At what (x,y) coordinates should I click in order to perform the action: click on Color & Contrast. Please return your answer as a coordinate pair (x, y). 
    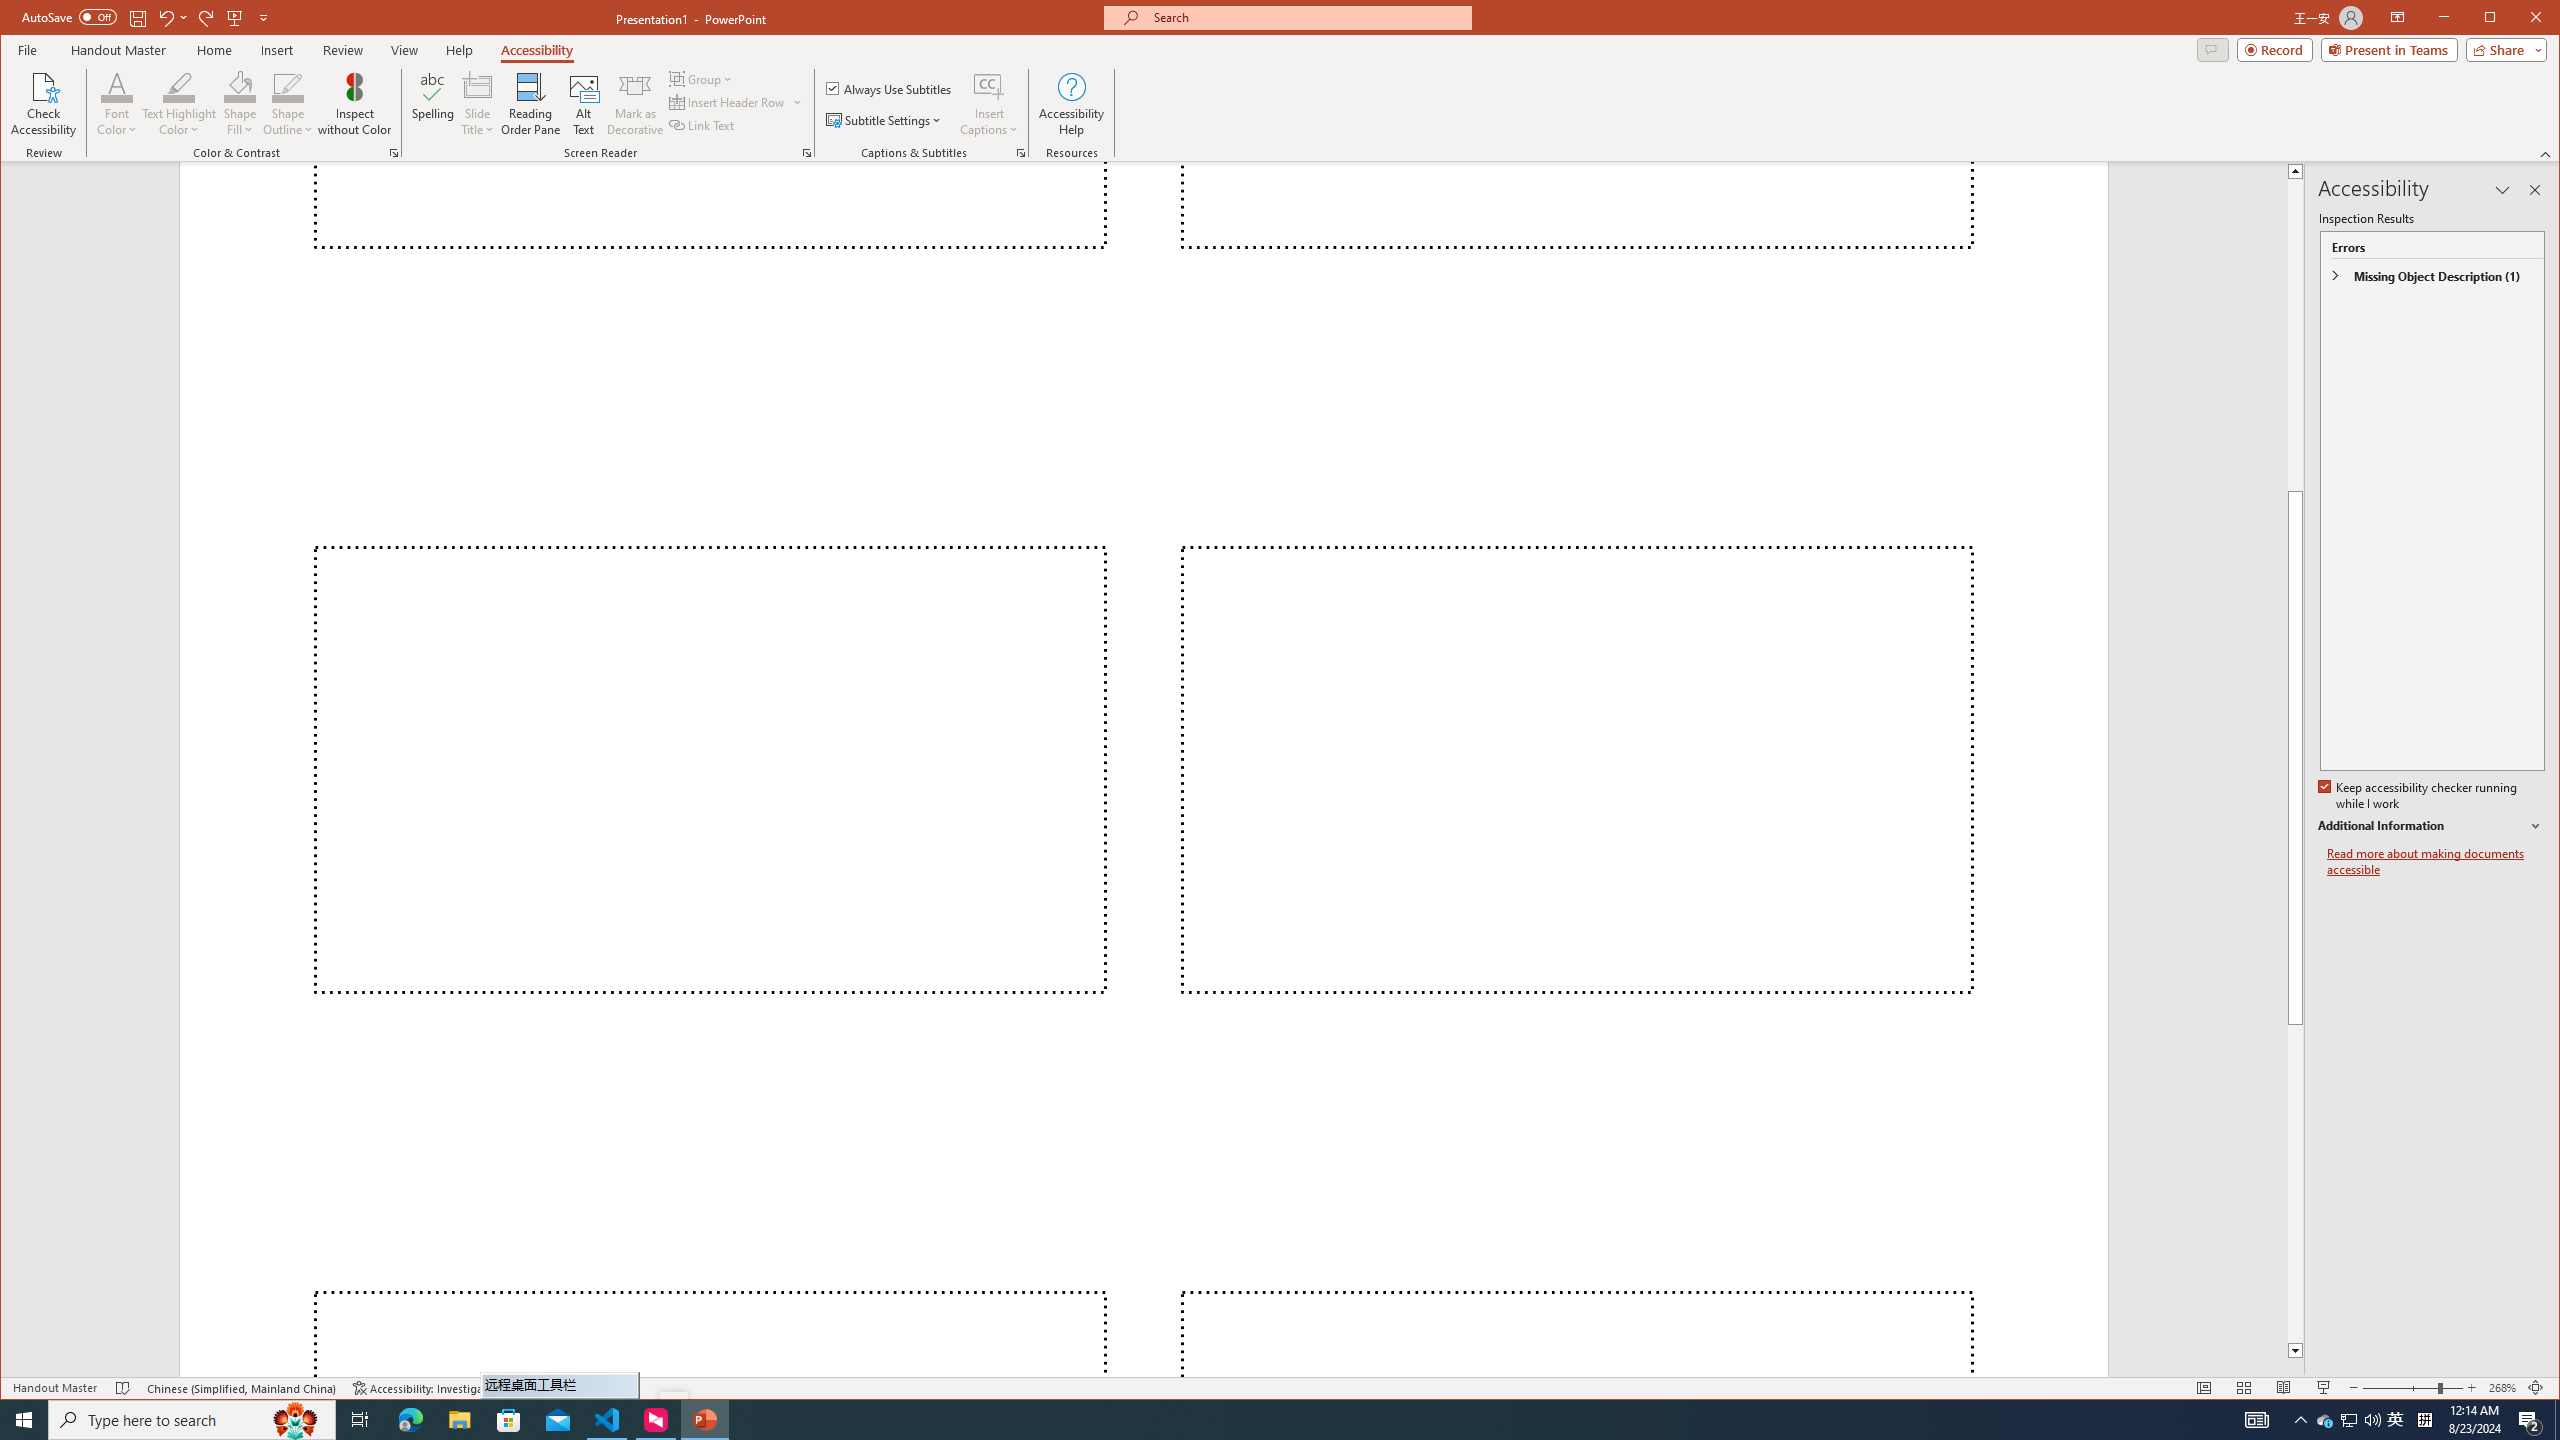
    Looking at the image, I should click on (394, 153).